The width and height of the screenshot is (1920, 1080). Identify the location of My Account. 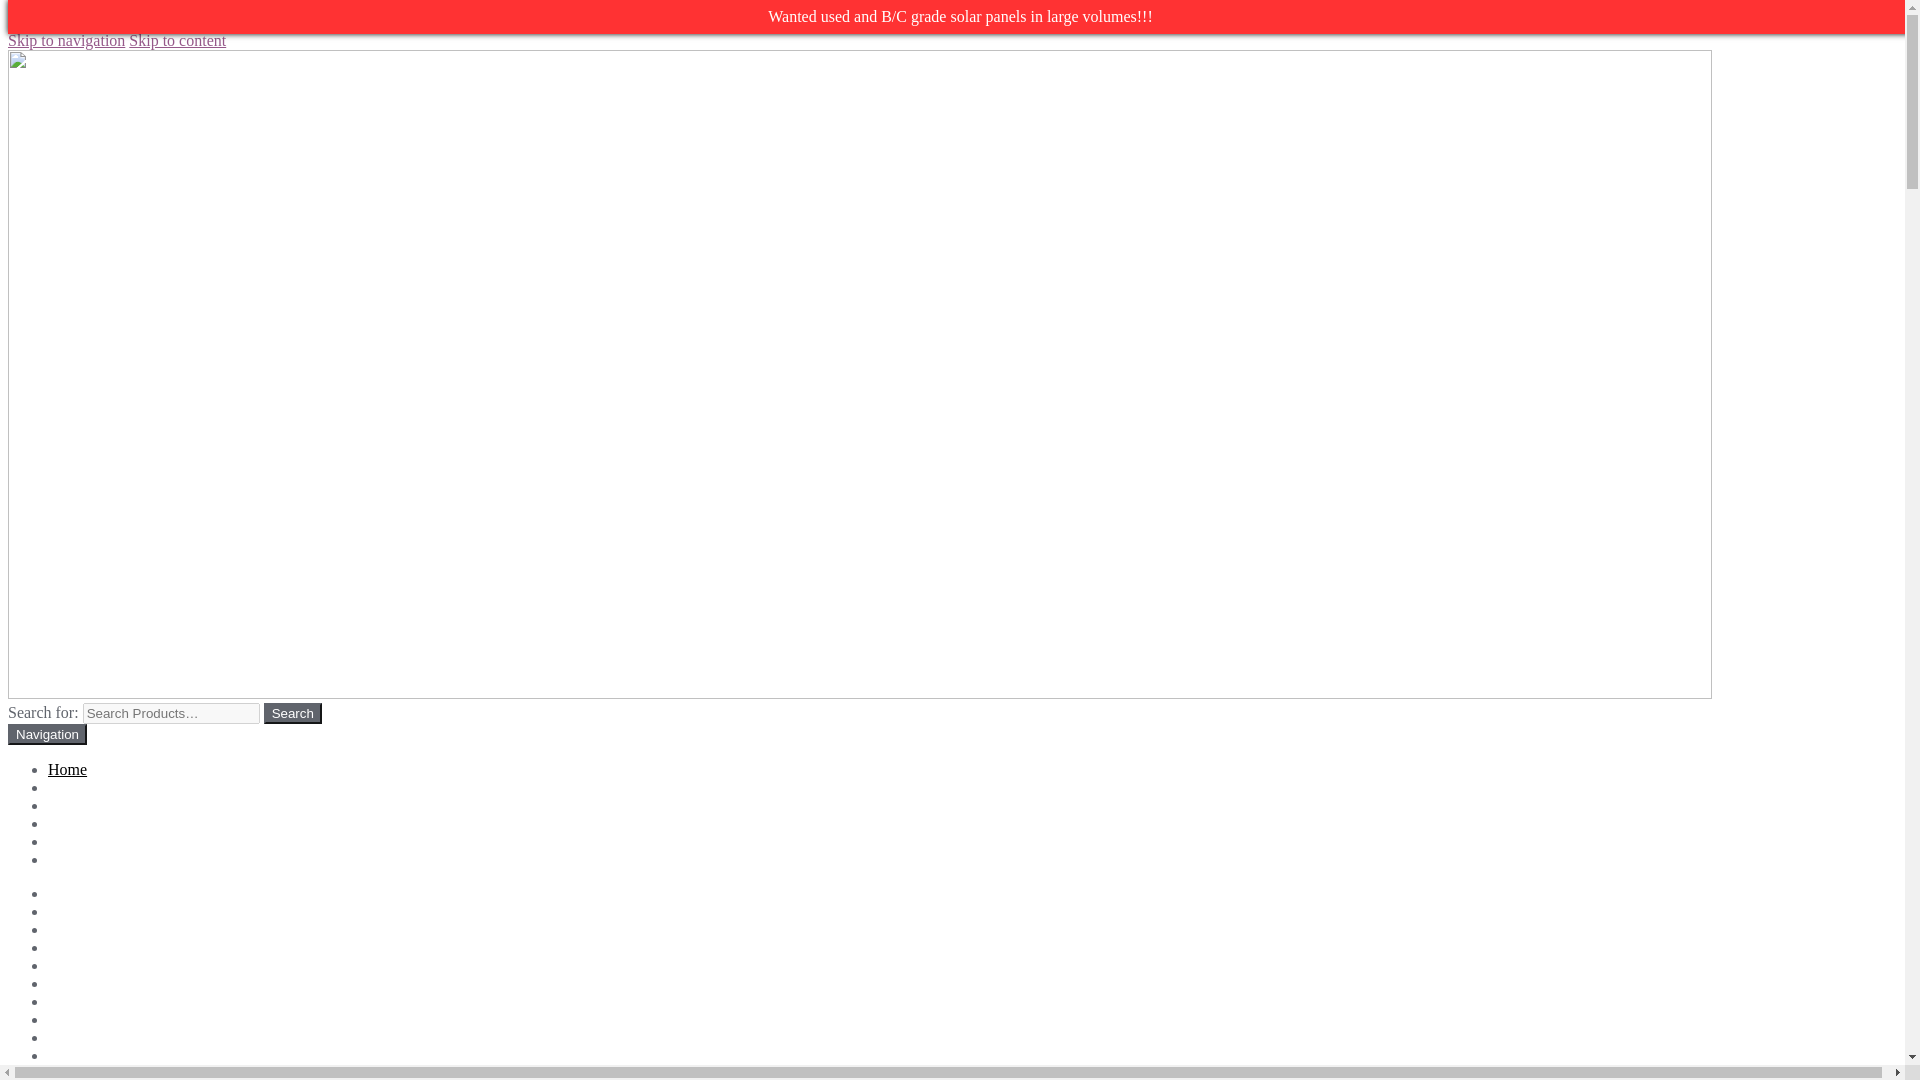
(88, 1019).